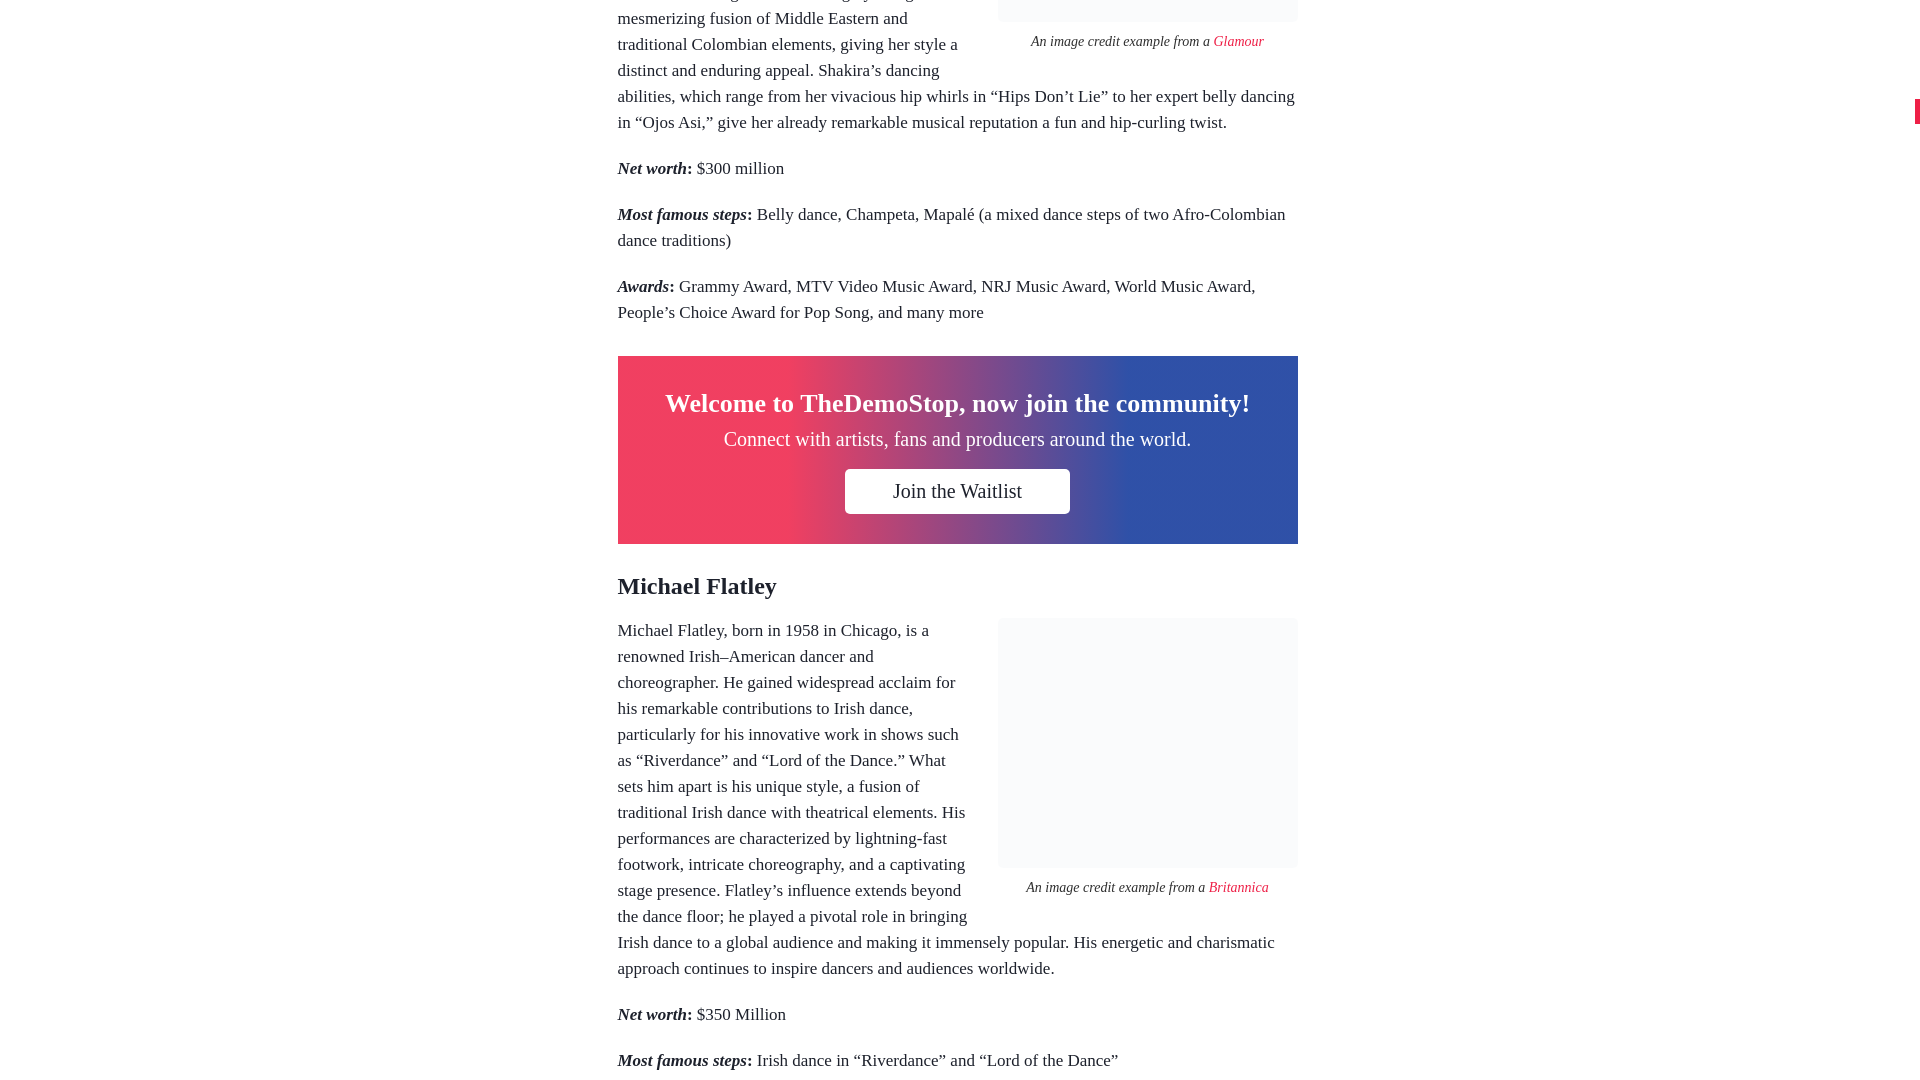 The width and height of the screenshot is (1920, 1080). Describe the element at coordinates (1239, 888) in the screenshot. I see `Britannica` at that location.